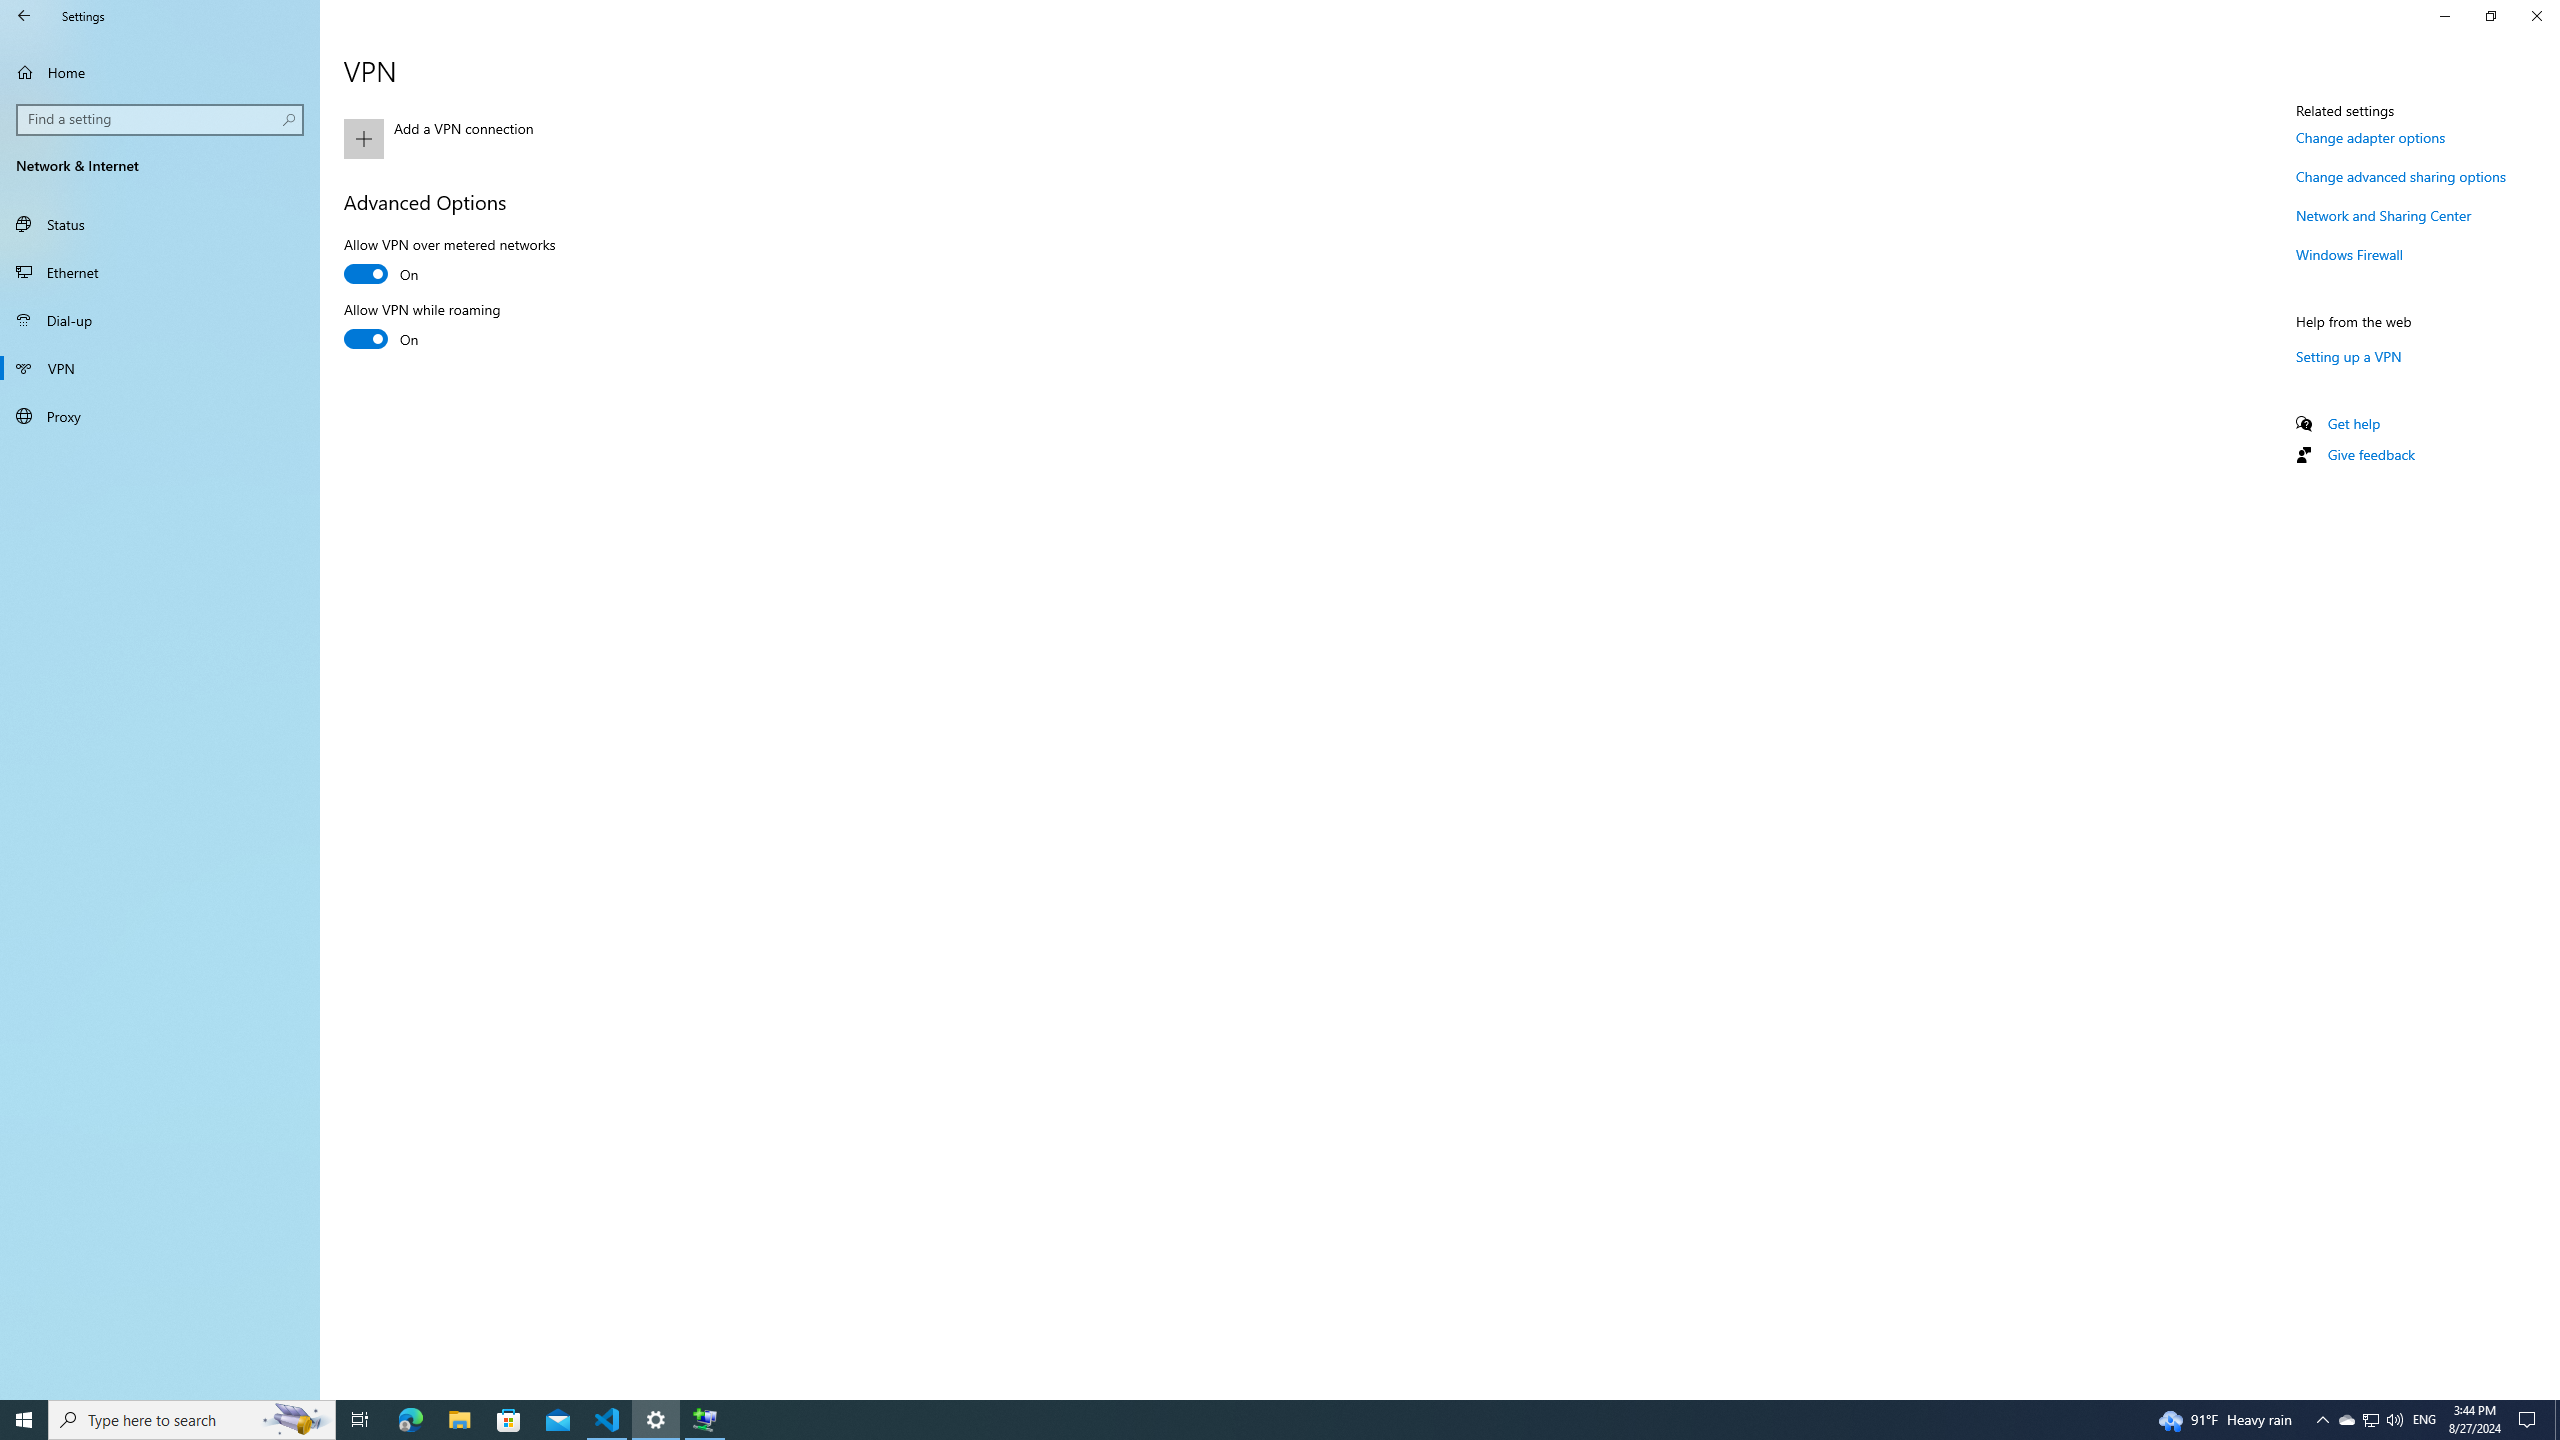 This screenshot has width=2560, height=1440. What do you see at coordinates (422, 327) in the screenshot?
I see `Allow VPN while roaming` at bounding box center [422, 327].